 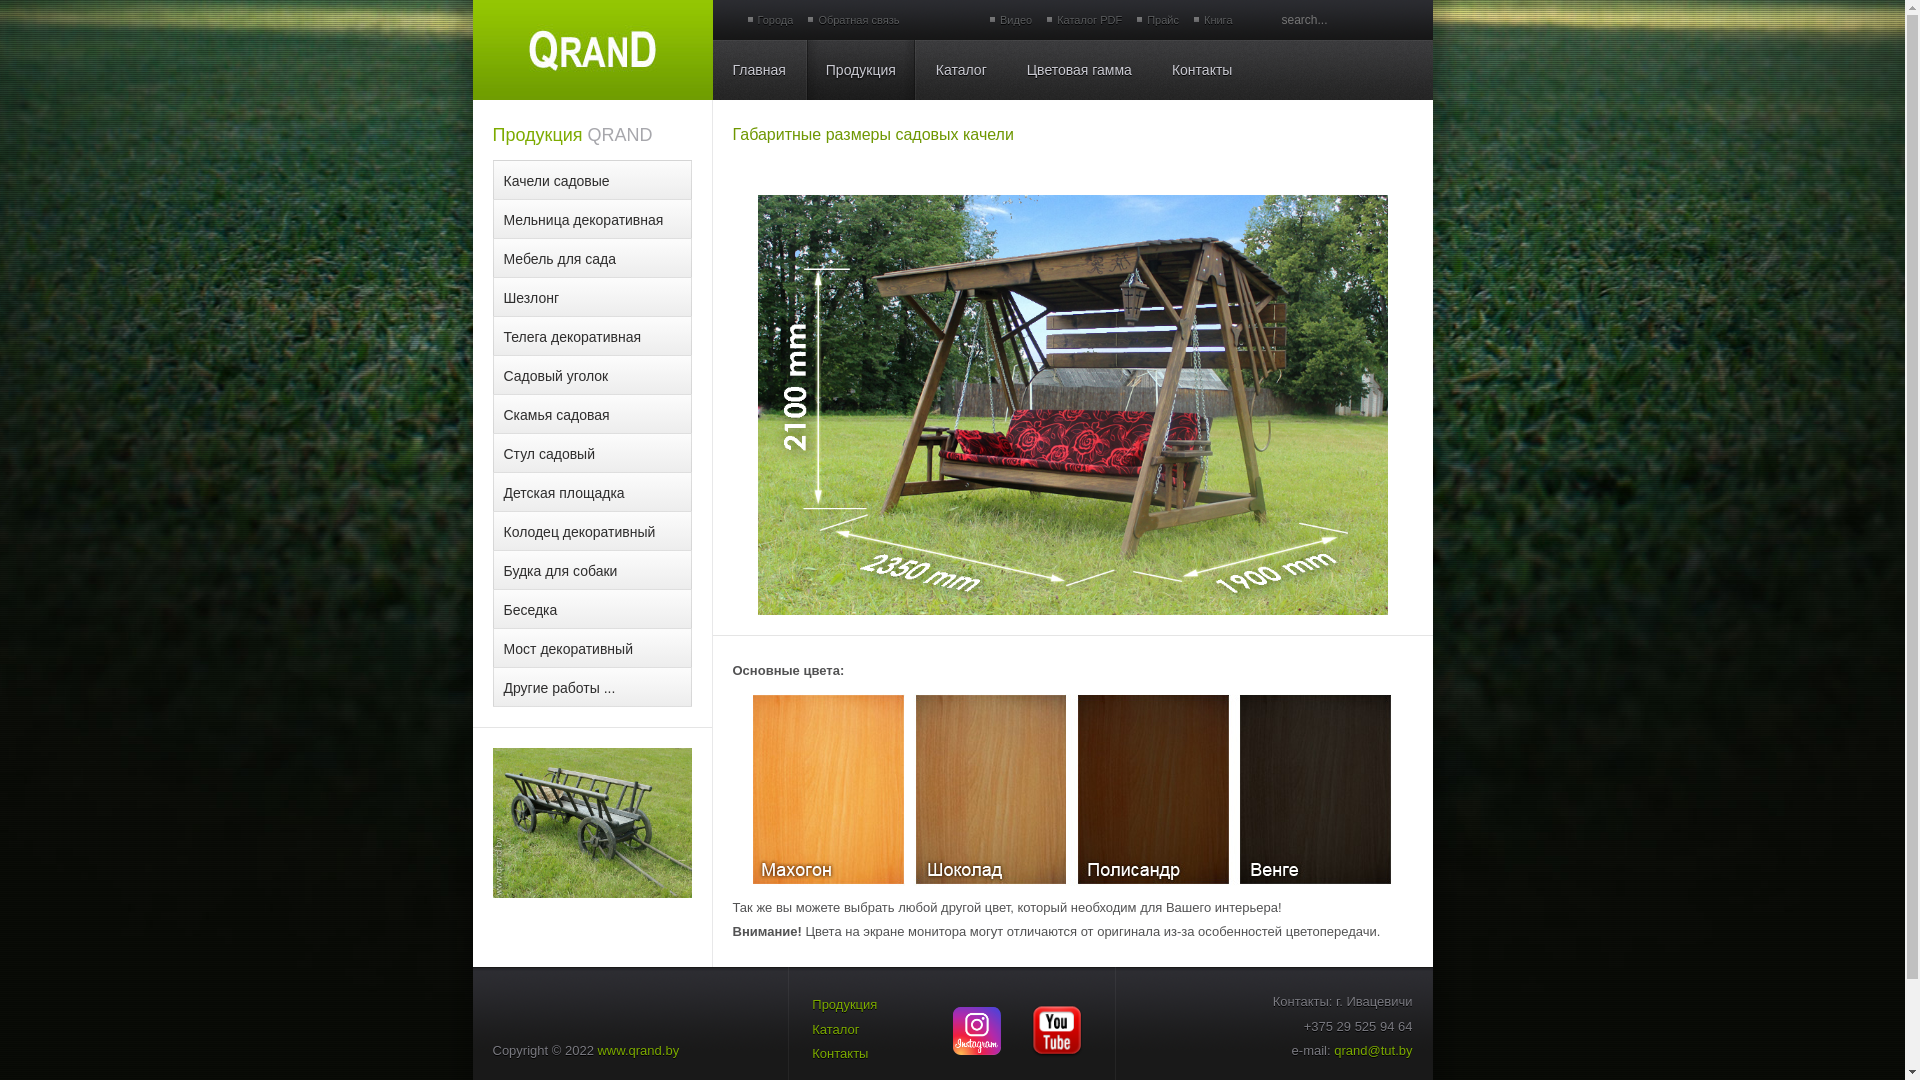 What do you see at coordinates (638, 1050) in the screenshot?
I see `www.qrand.by` at bounding box center [638, 1050].